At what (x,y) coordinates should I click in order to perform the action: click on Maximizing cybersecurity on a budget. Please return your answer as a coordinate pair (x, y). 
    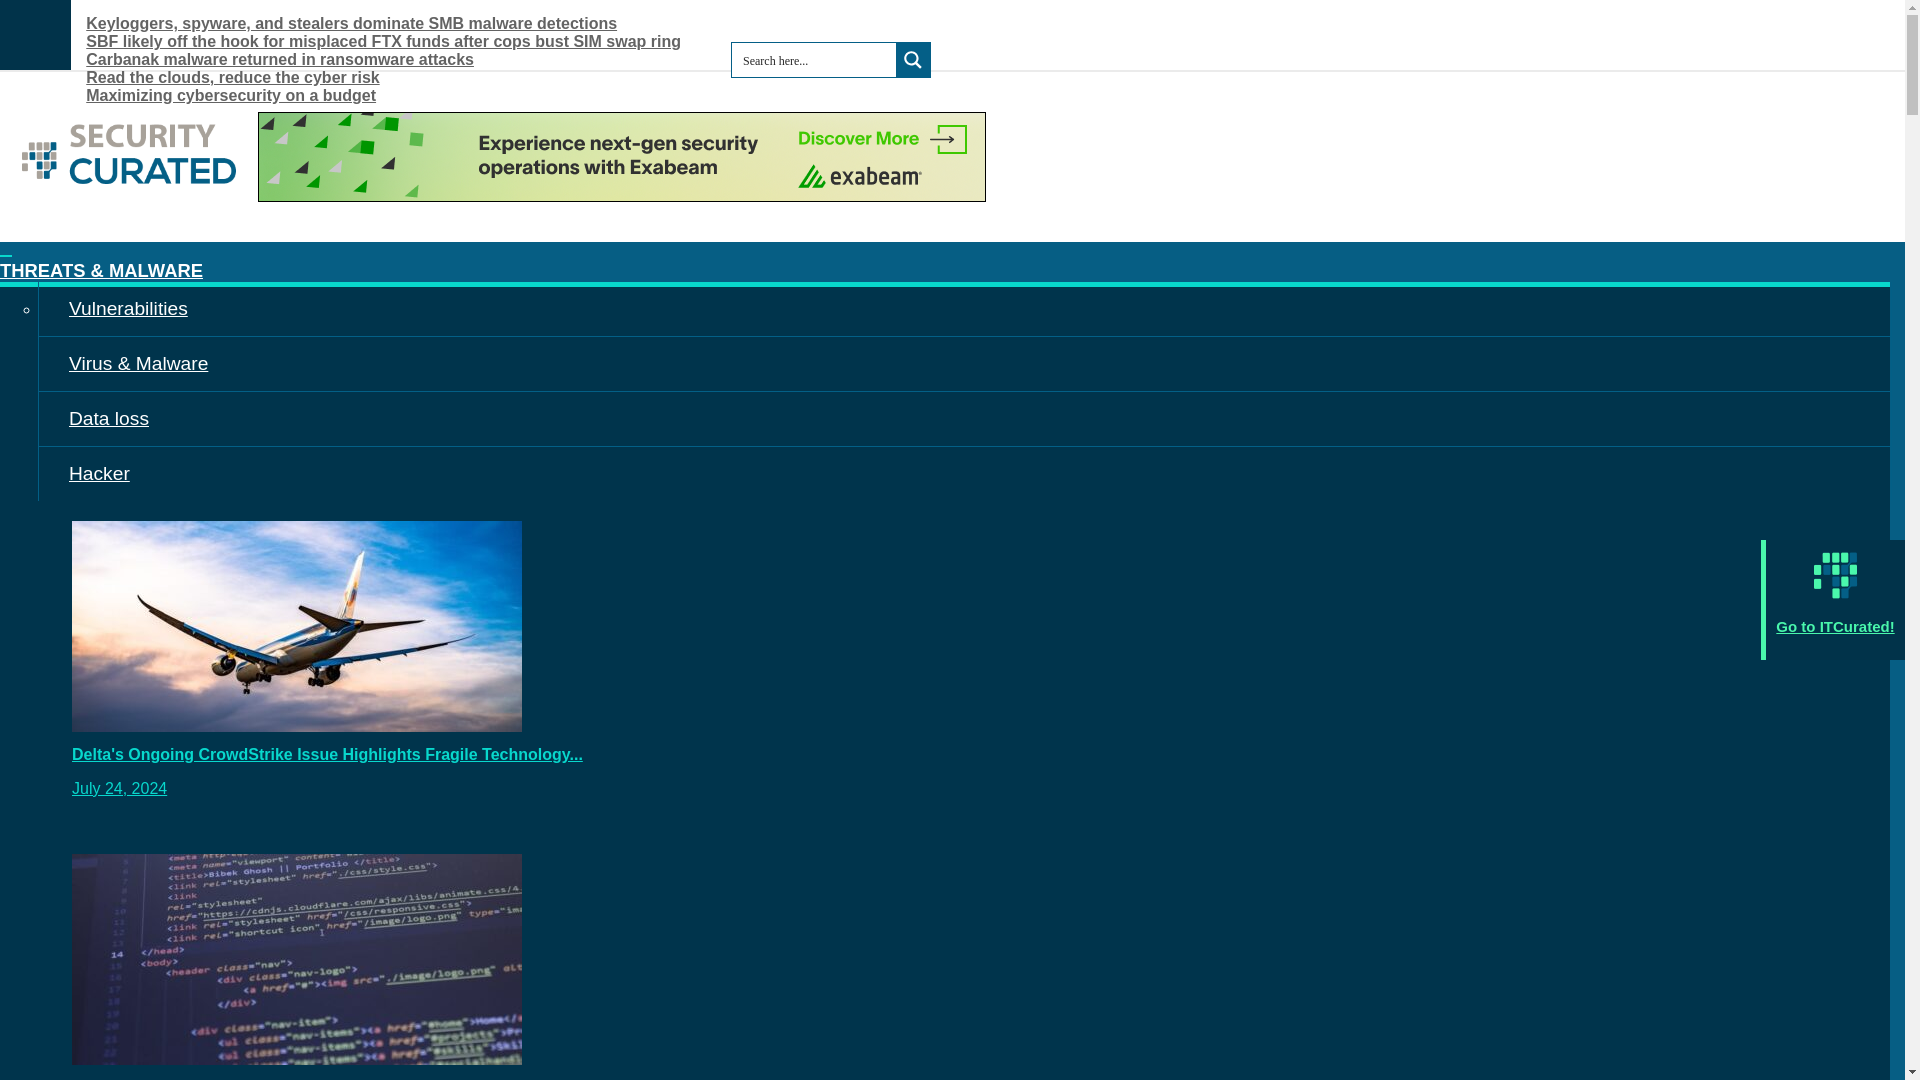
    Looking at the image, I should click on (256, 96).